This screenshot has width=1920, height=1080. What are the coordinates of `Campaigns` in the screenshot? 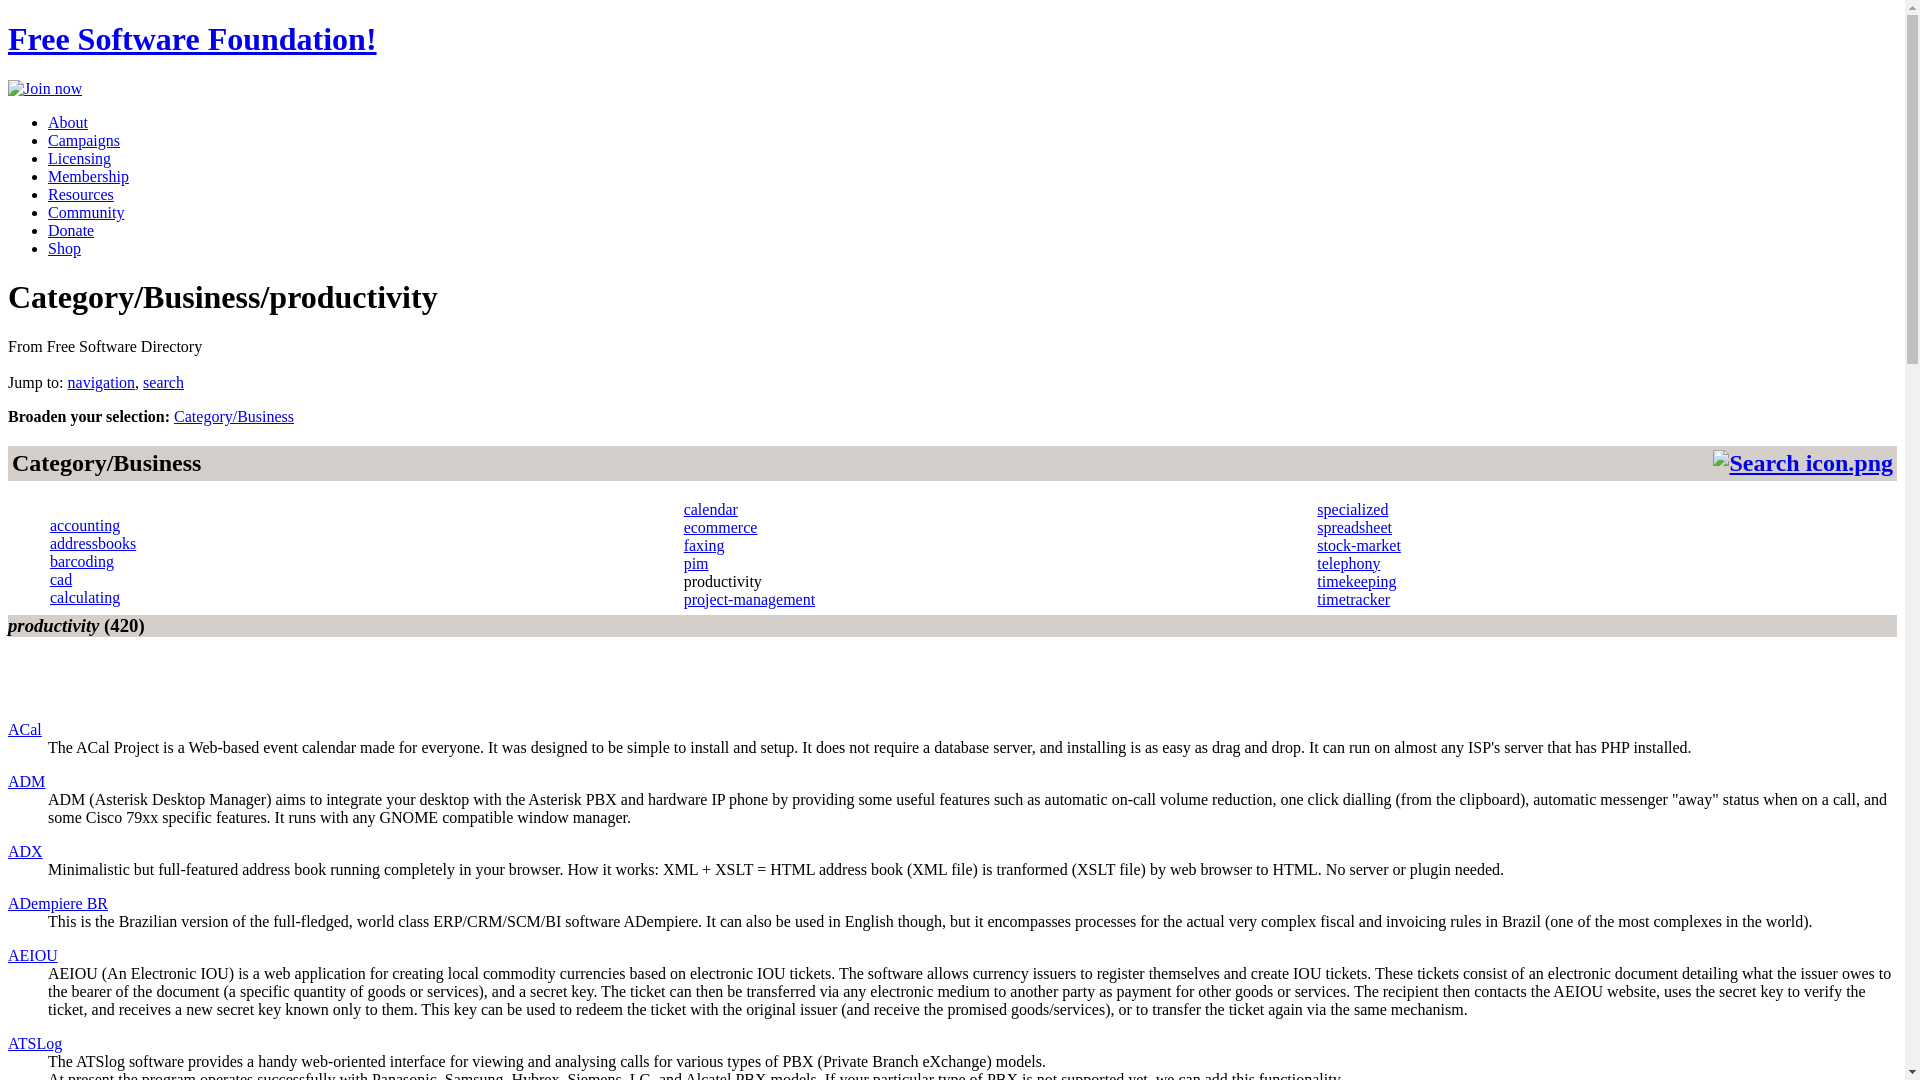 It's located at (84, 140).